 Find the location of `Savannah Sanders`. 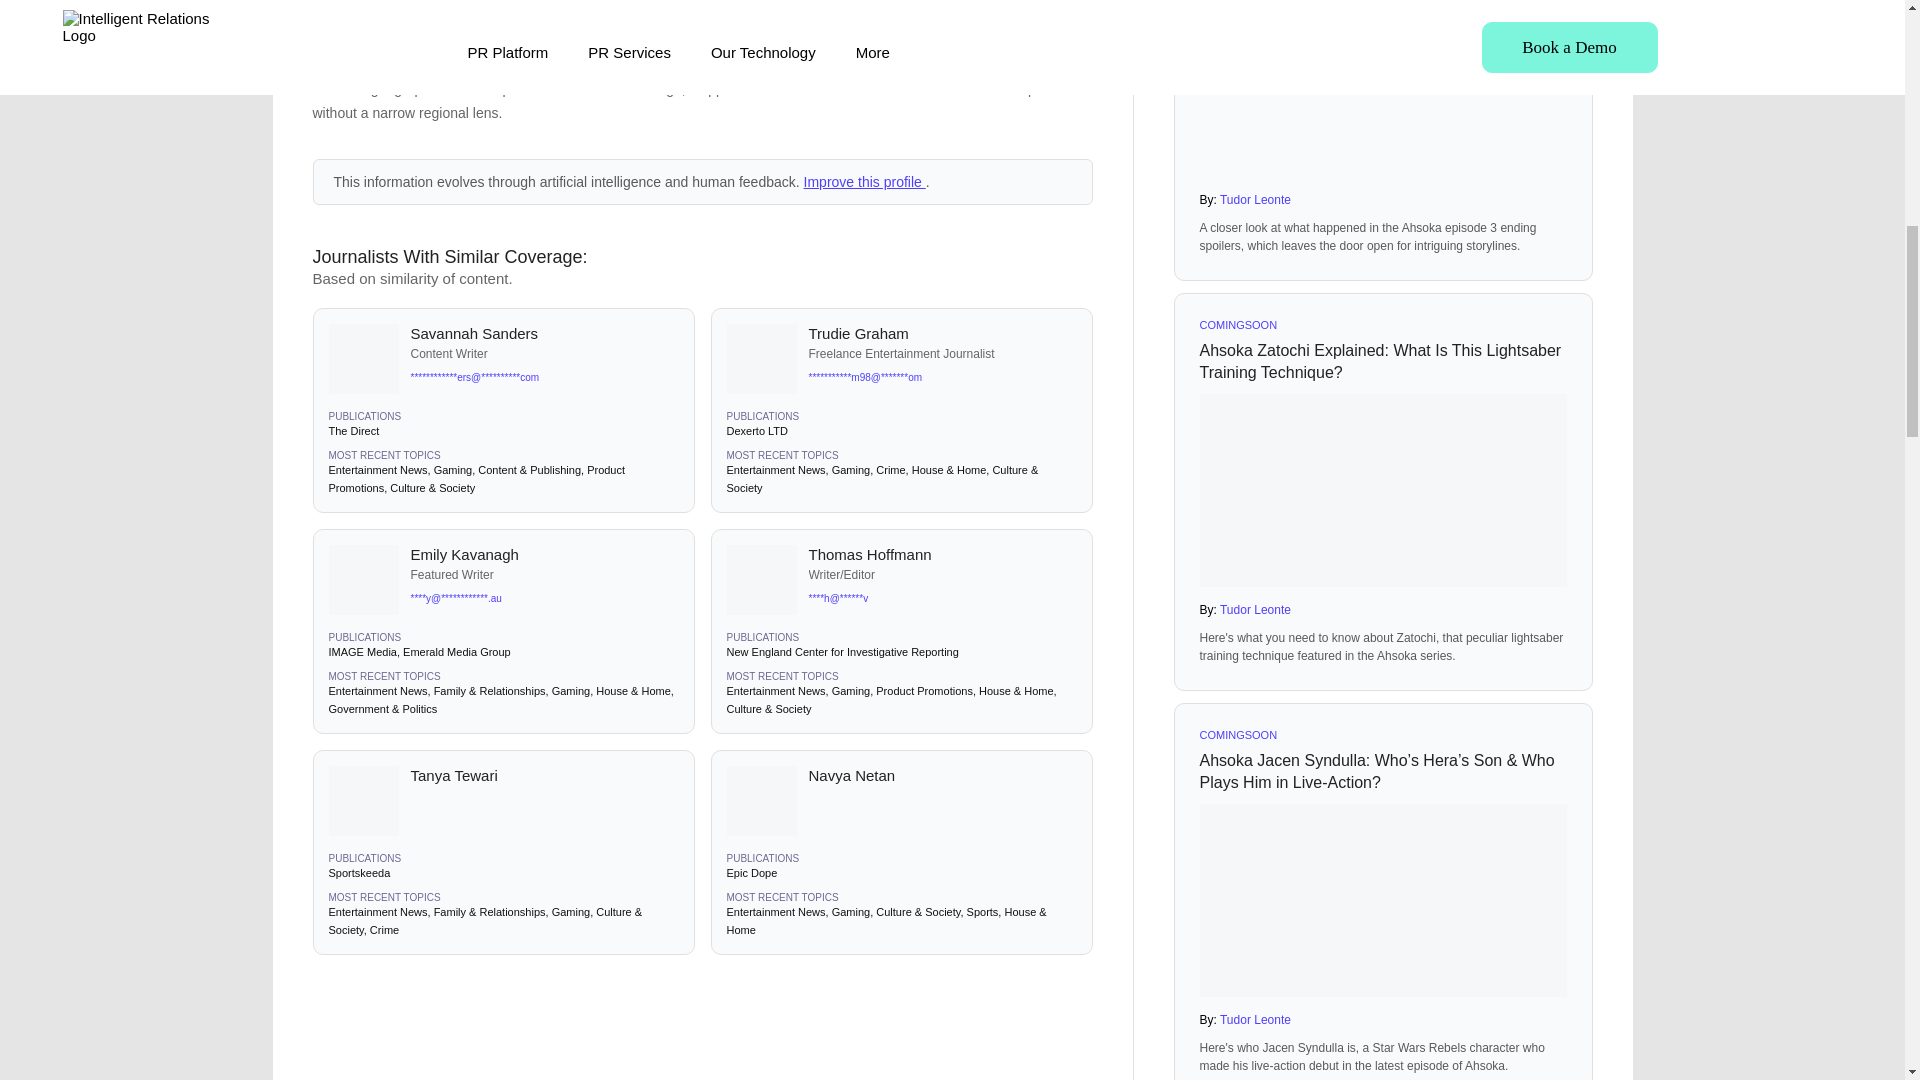

Savannah Sanders is located at coordinates (544, 334).